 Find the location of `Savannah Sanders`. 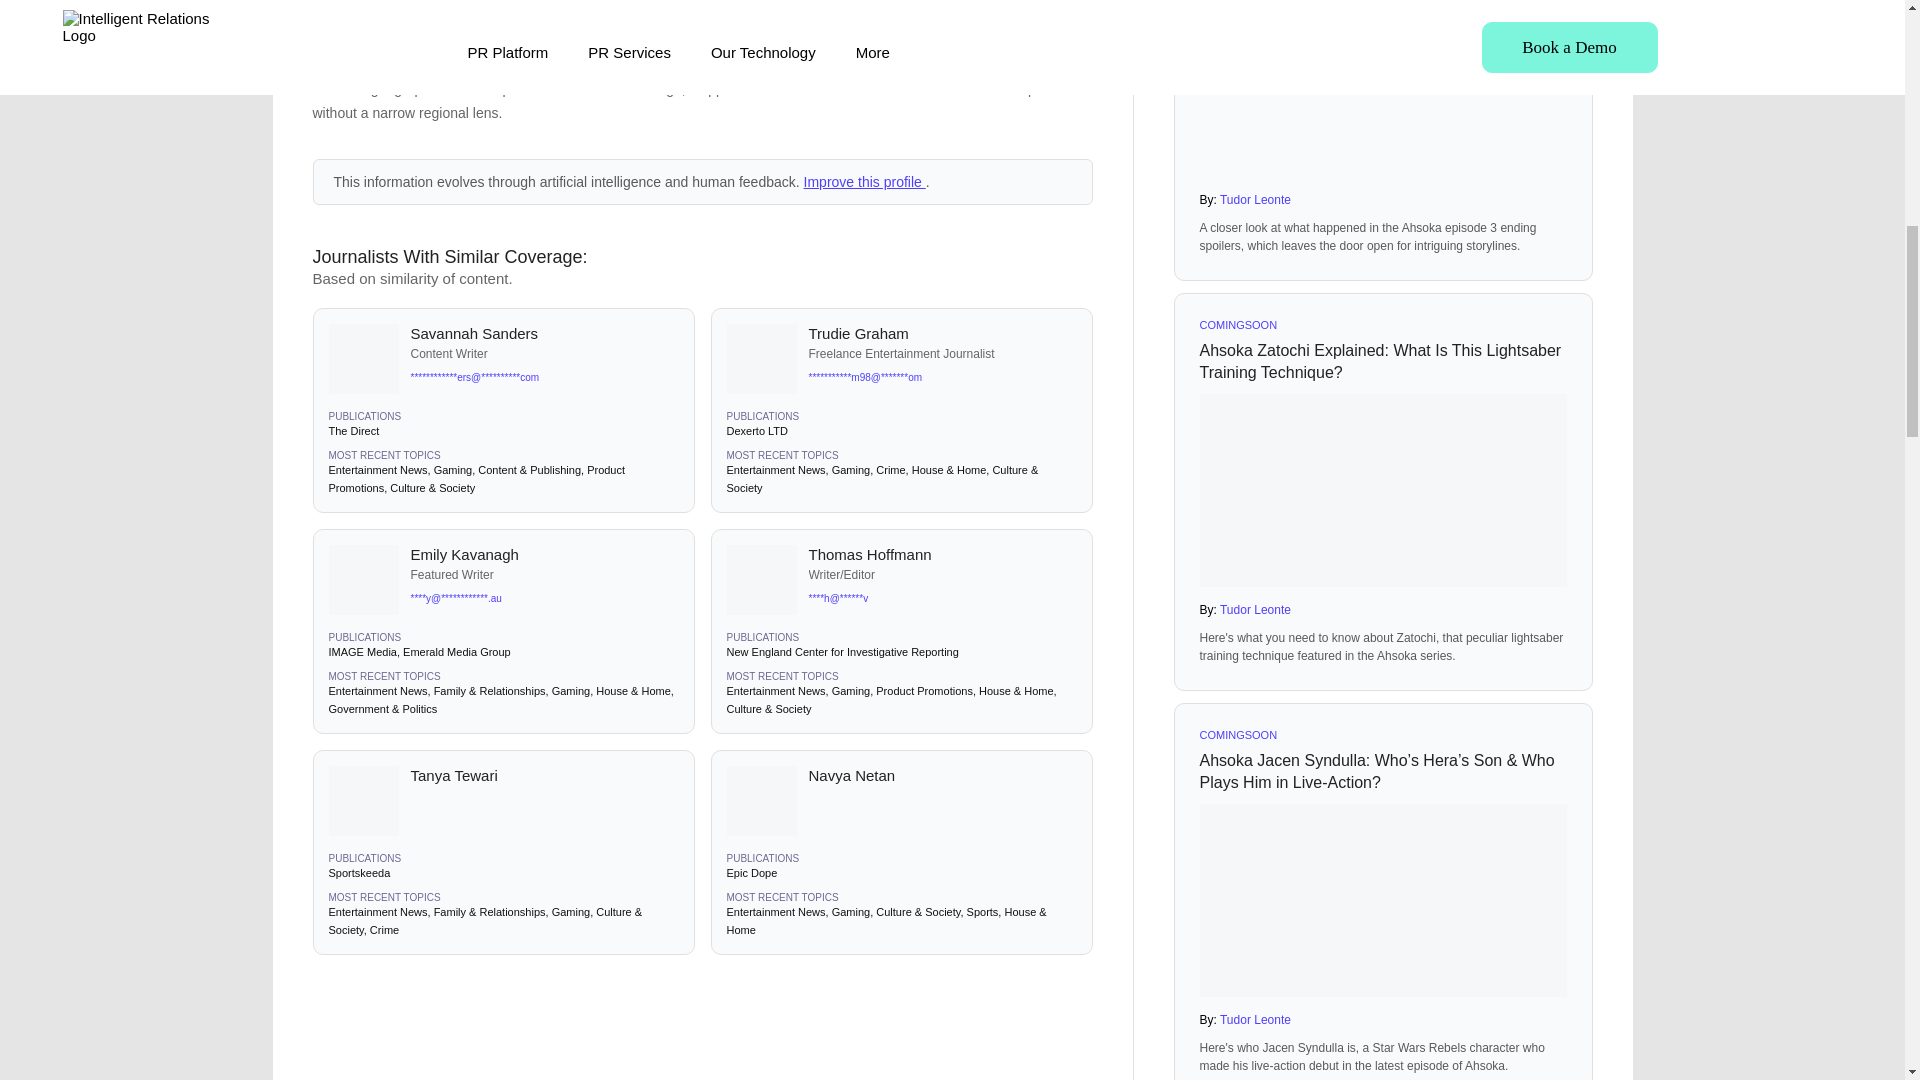

Savannah Sanders is located at coordinates (544, 334).